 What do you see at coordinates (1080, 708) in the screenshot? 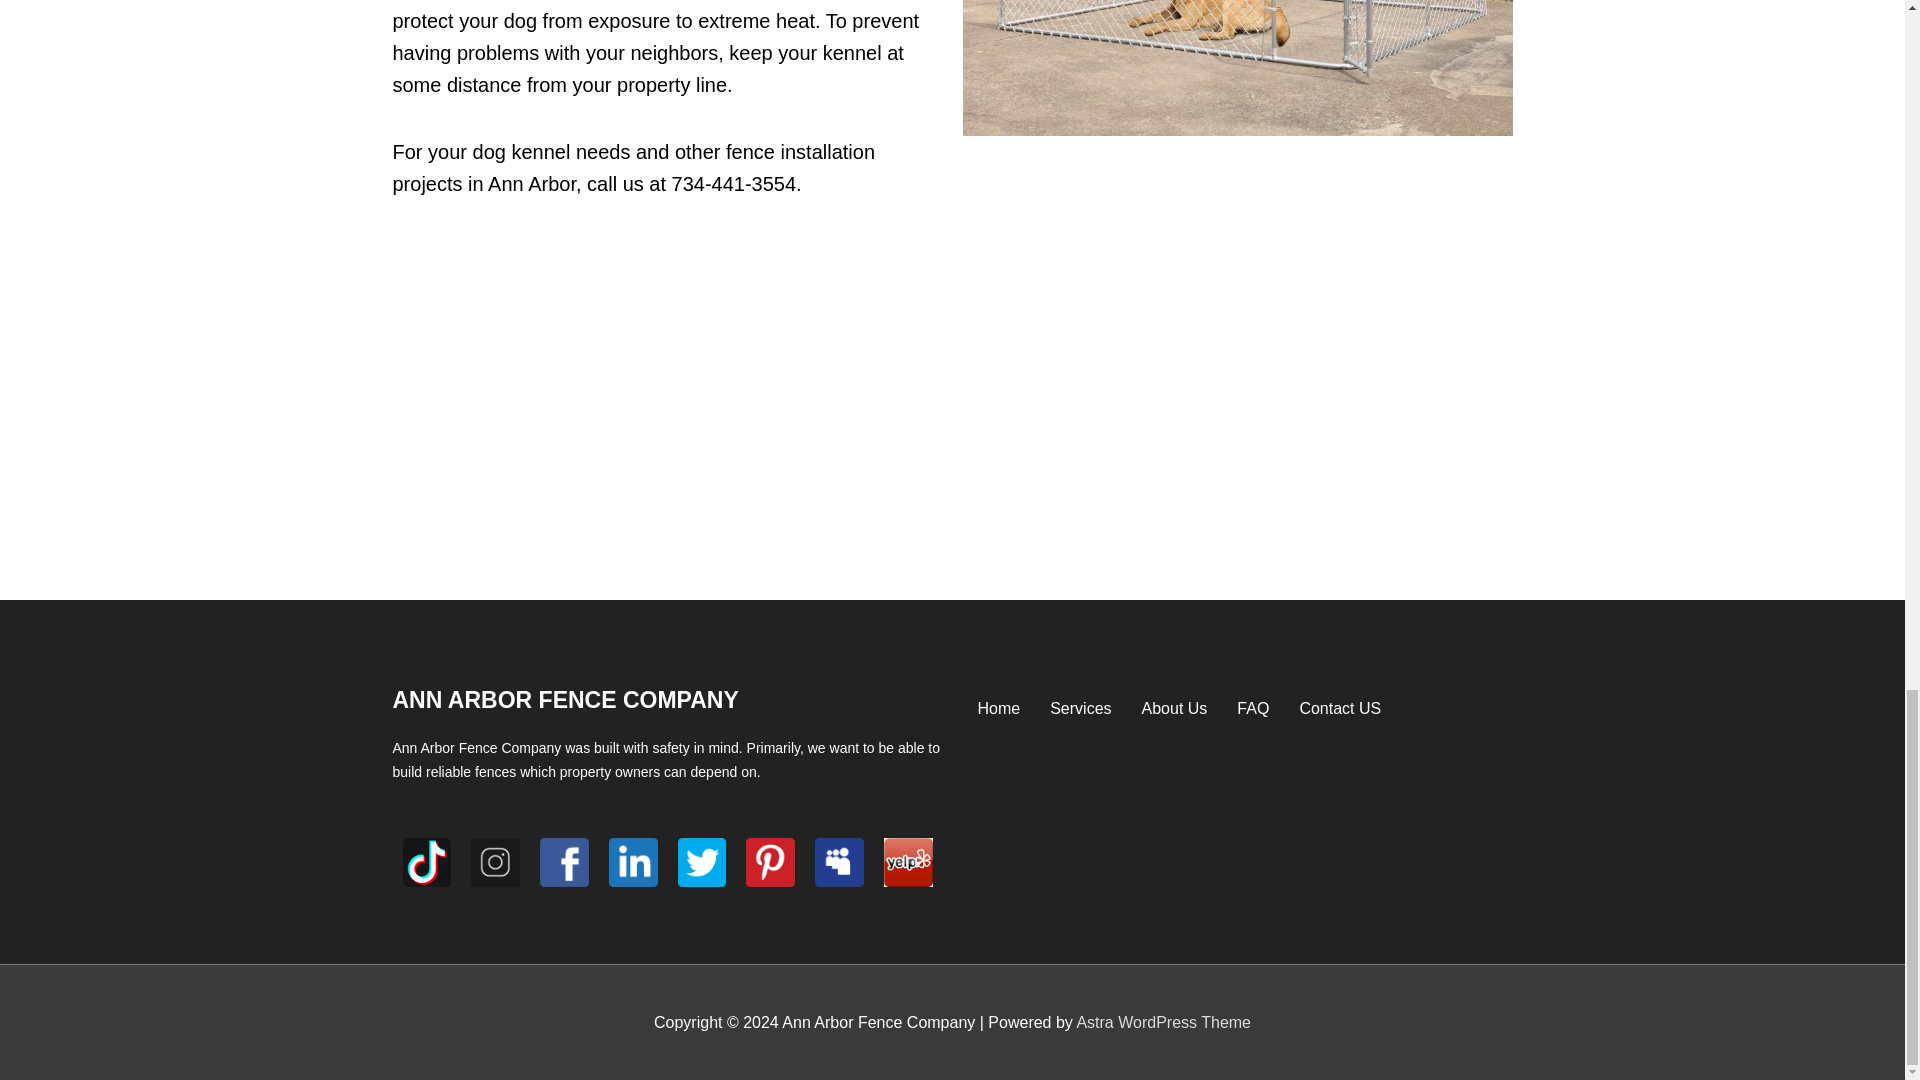
I see `Services` at bounding box center [1080, 708].